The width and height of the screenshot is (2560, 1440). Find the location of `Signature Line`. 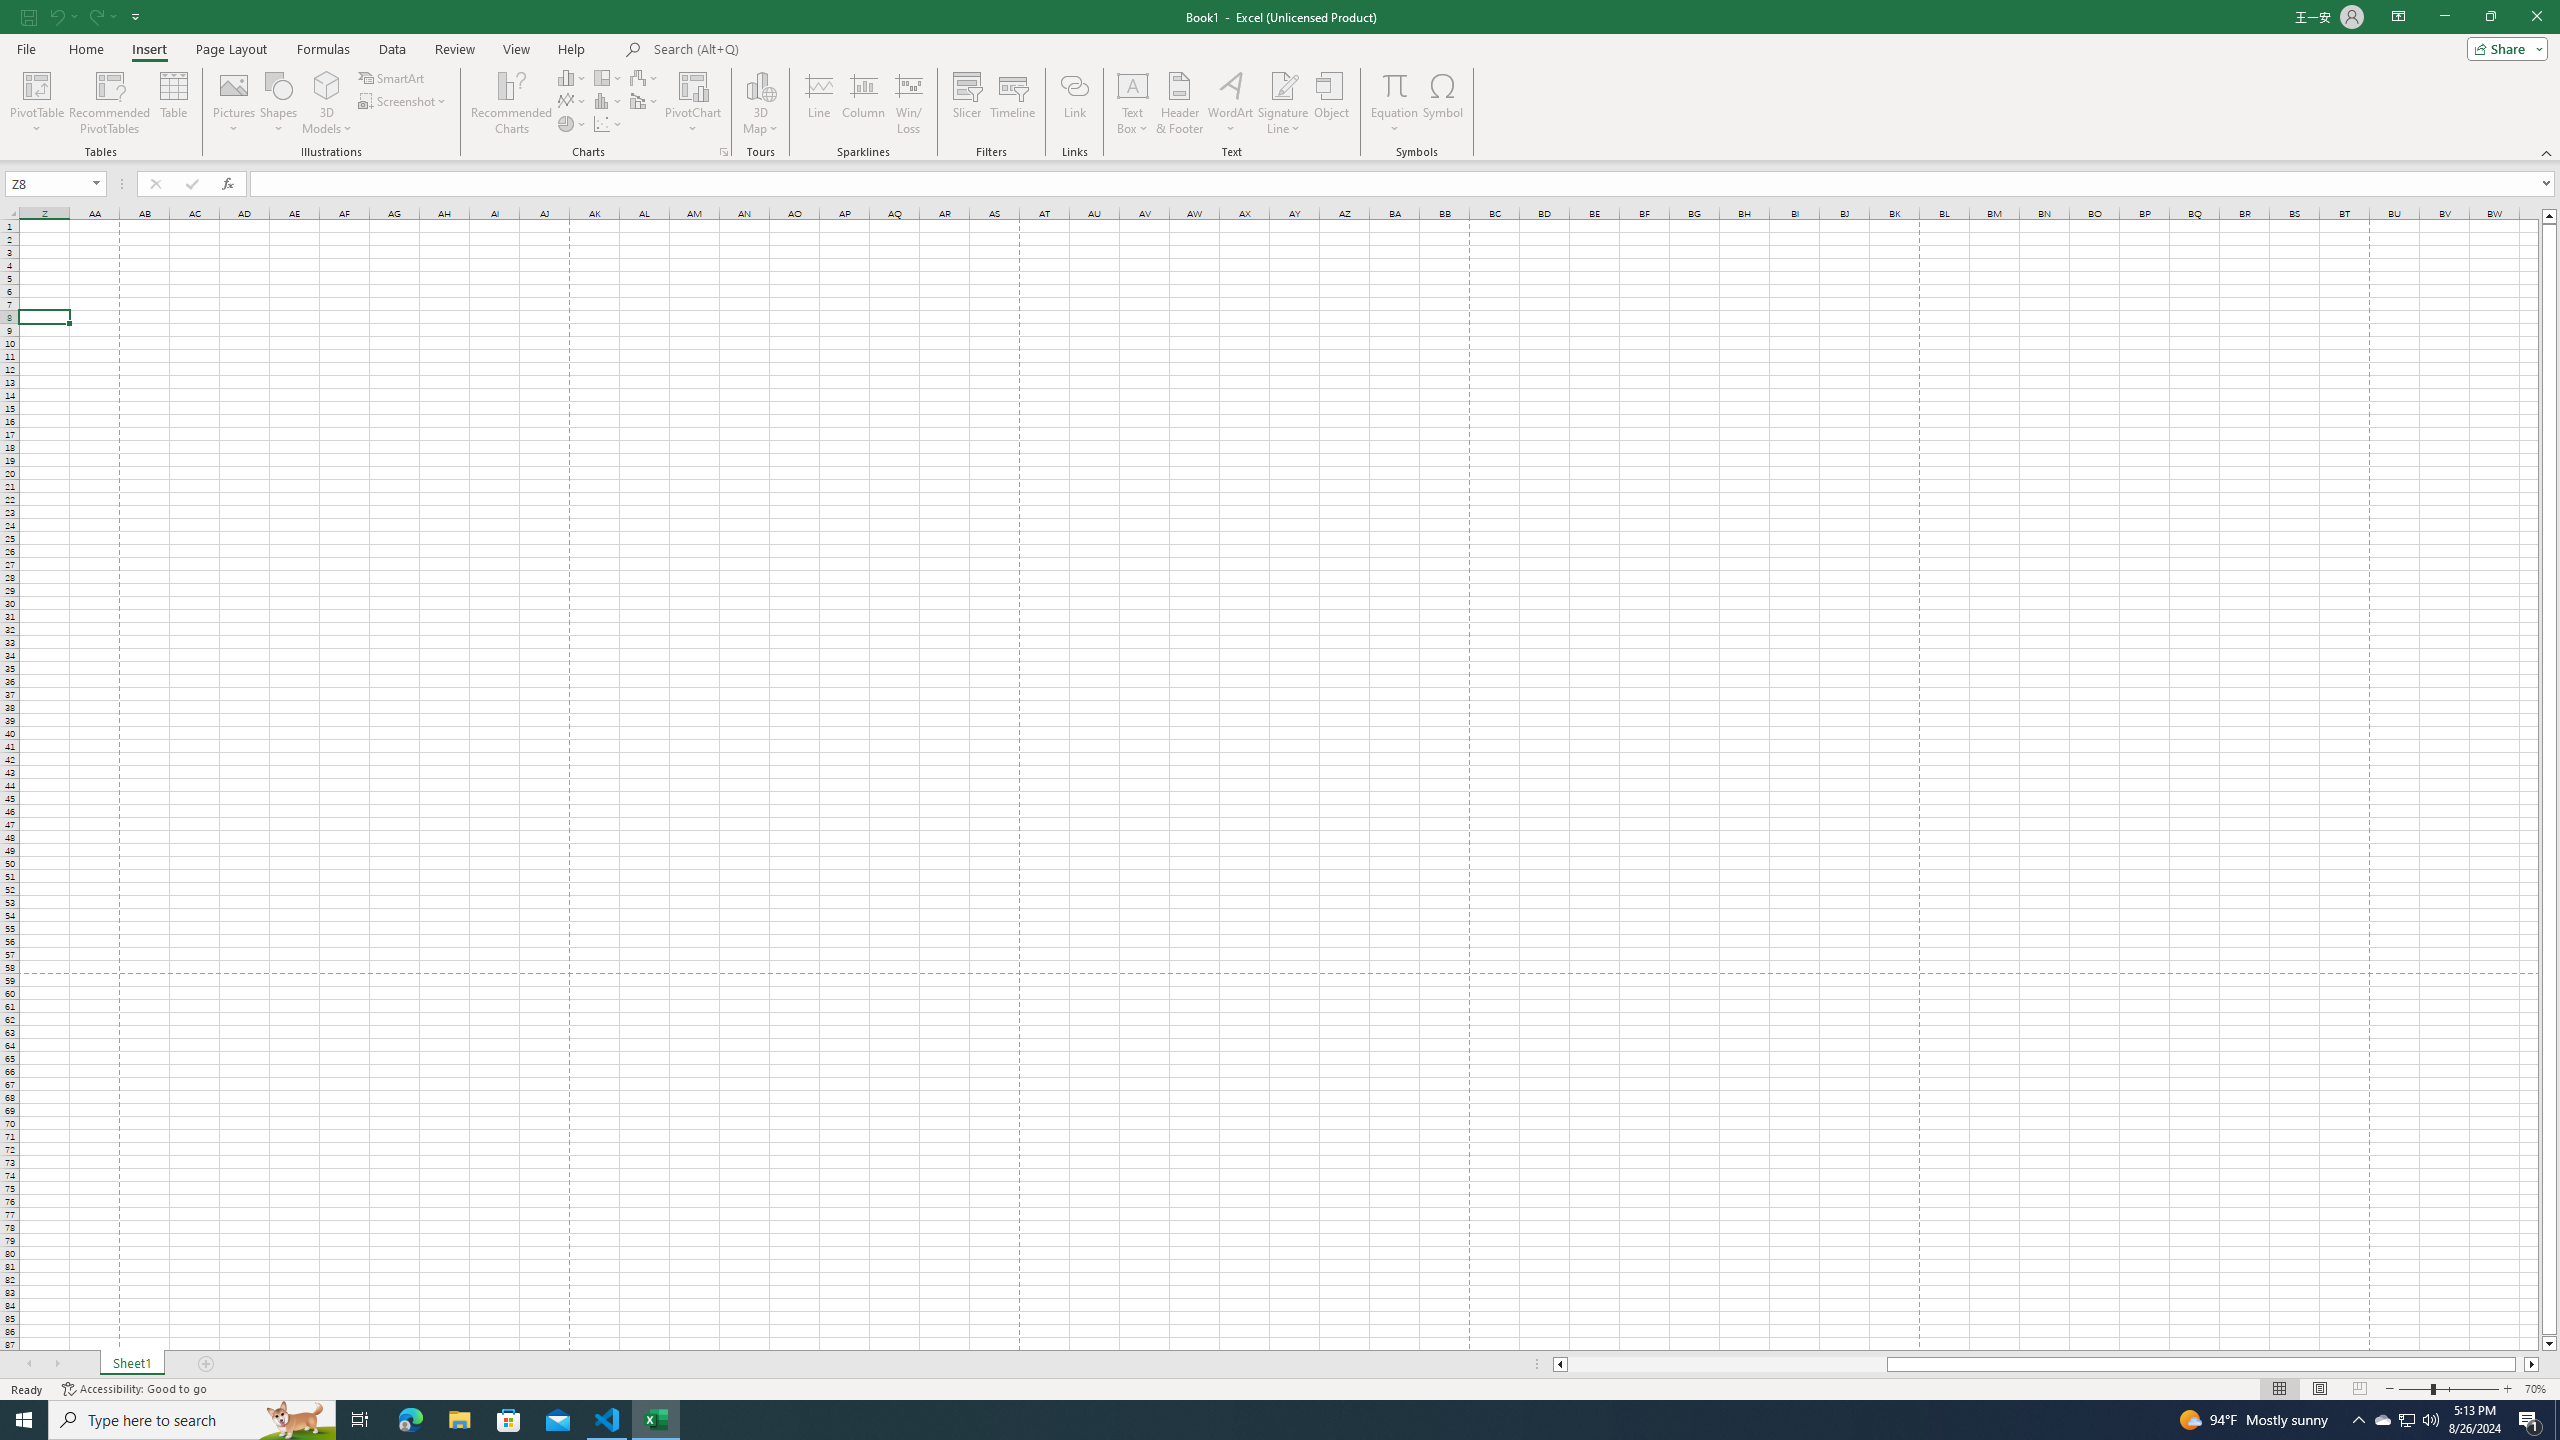

Signature Line is located at coordinates (1283, 85).